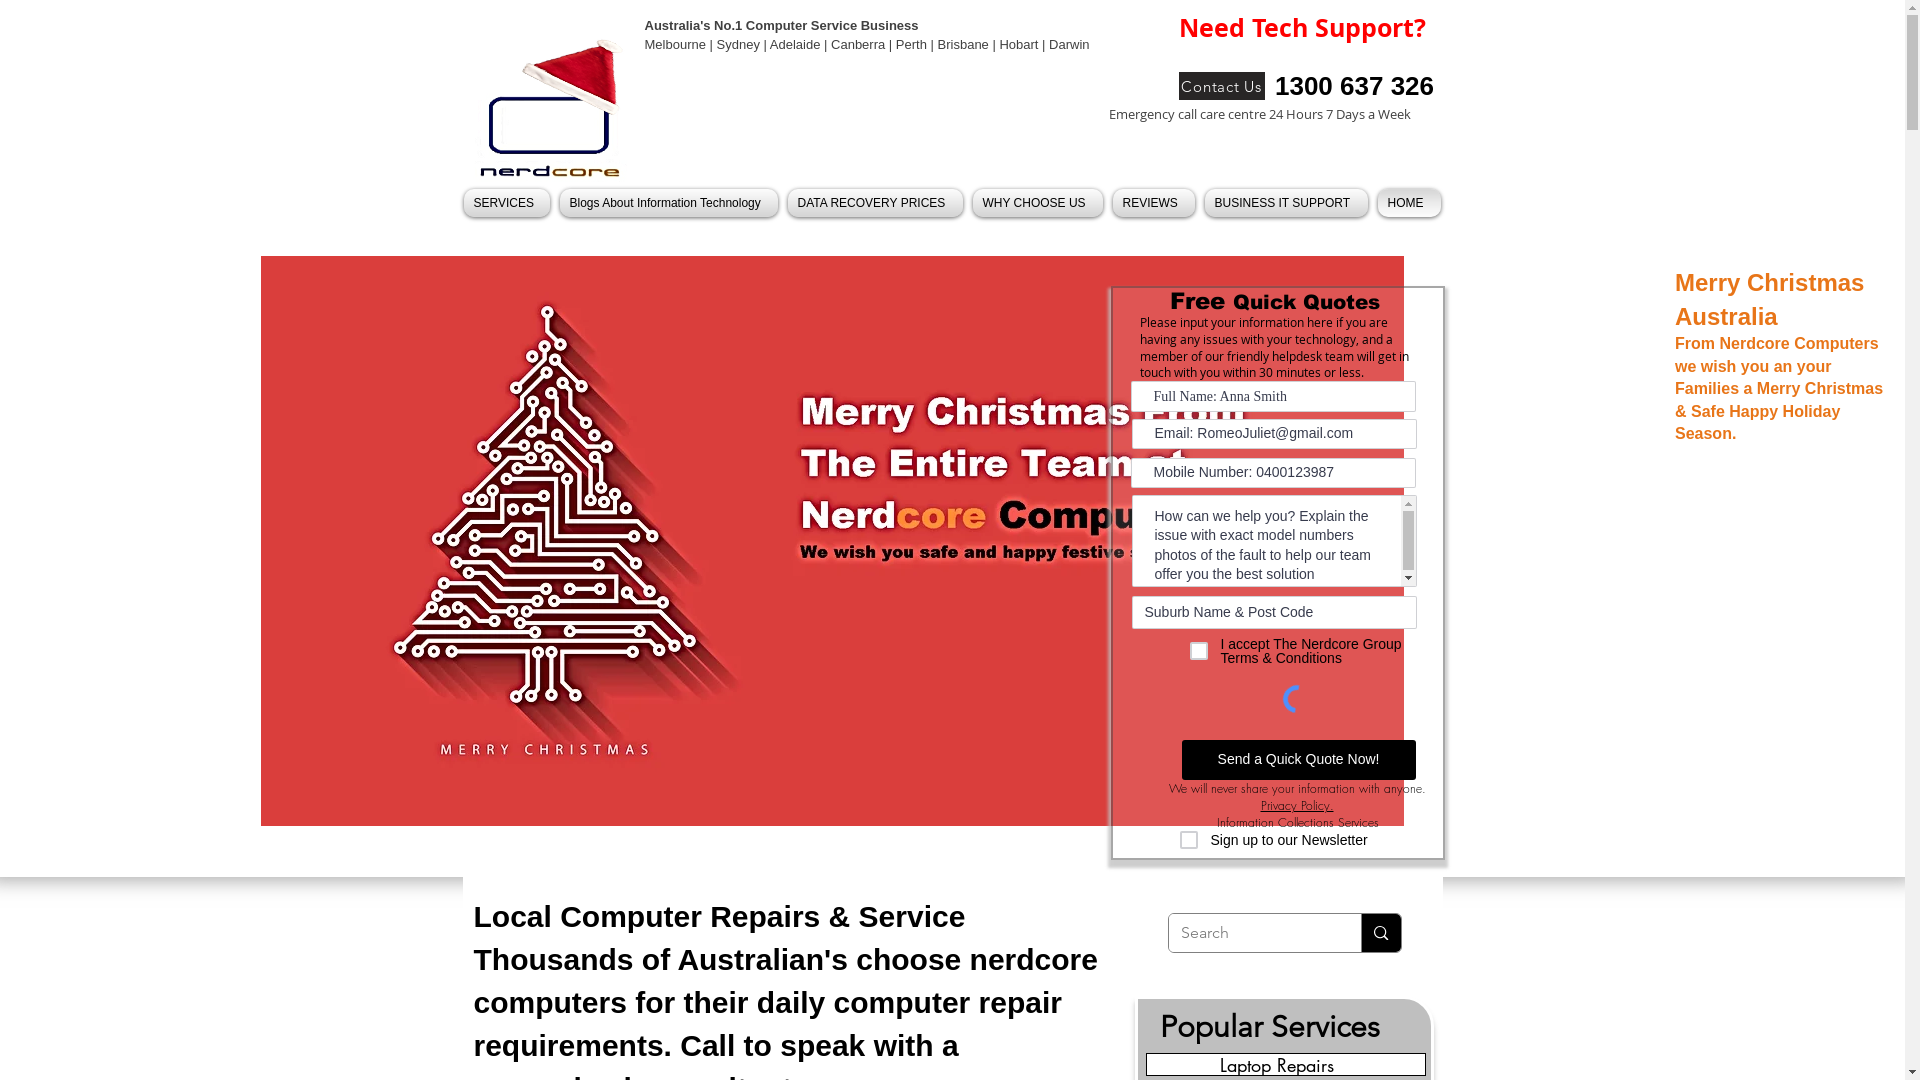 The image size is (1920, 1080). Describe the element at coordinates (1221, 86) in the screenshot. I see `Contact Us` at that location.